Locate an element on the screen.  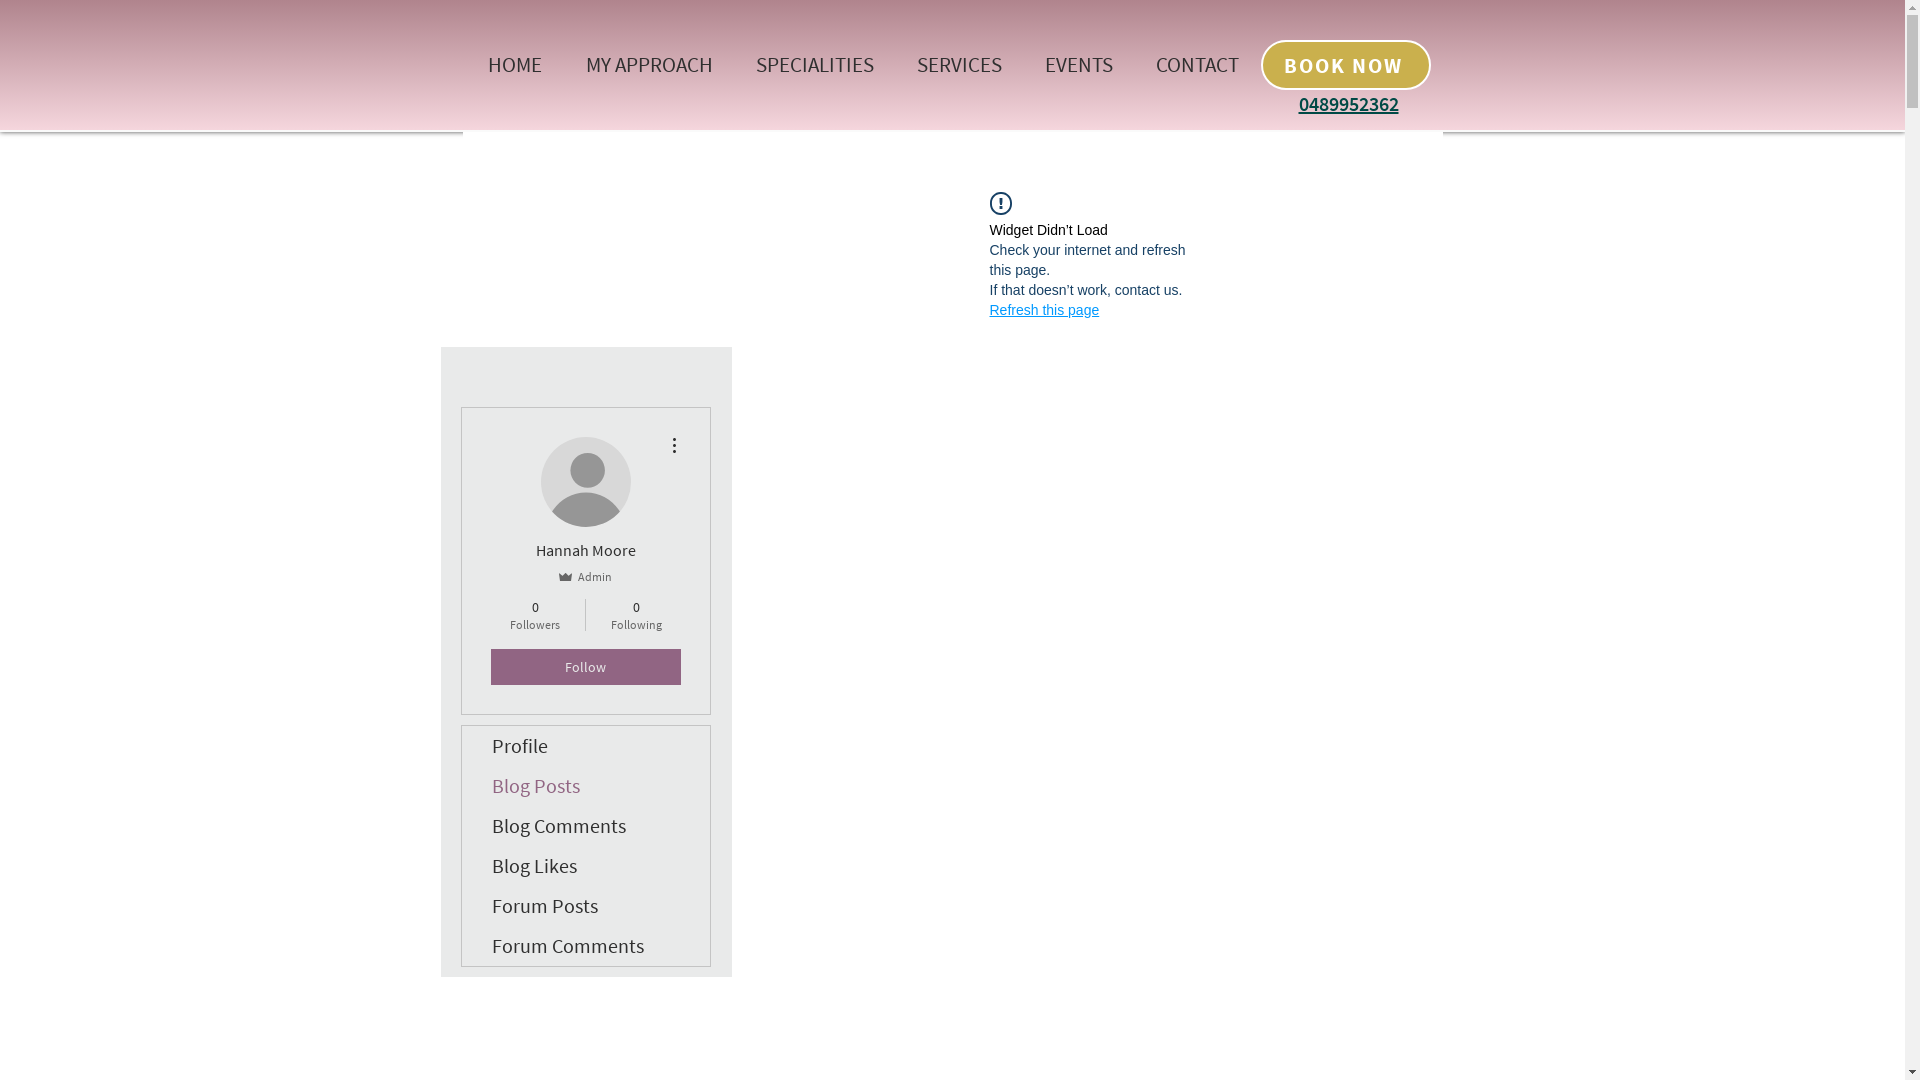
0
Followers is located at coordinates (534, 615).